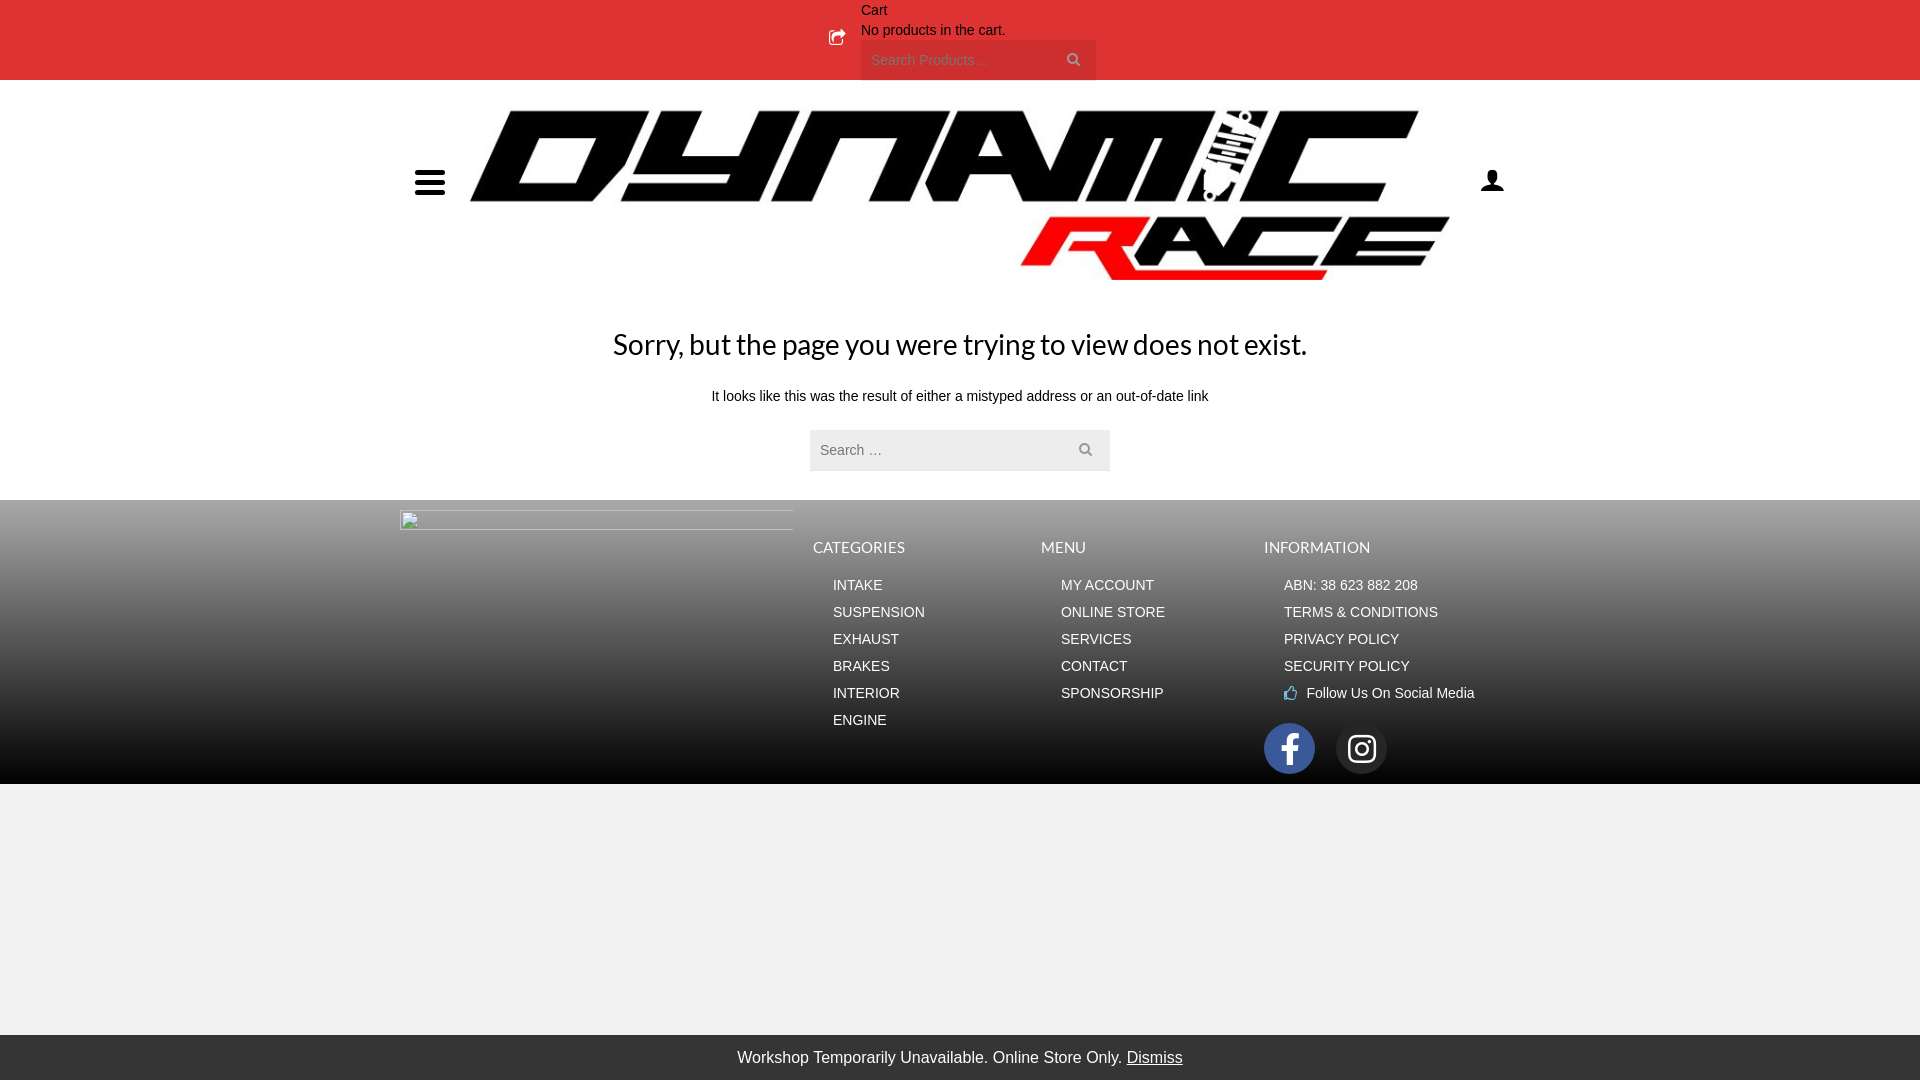 The height and width of the screenshot is (1080, 1920). Describe the element at coordinates (1402, 639) in the screenshot. I see `PRIVACY POLICY` at that location.